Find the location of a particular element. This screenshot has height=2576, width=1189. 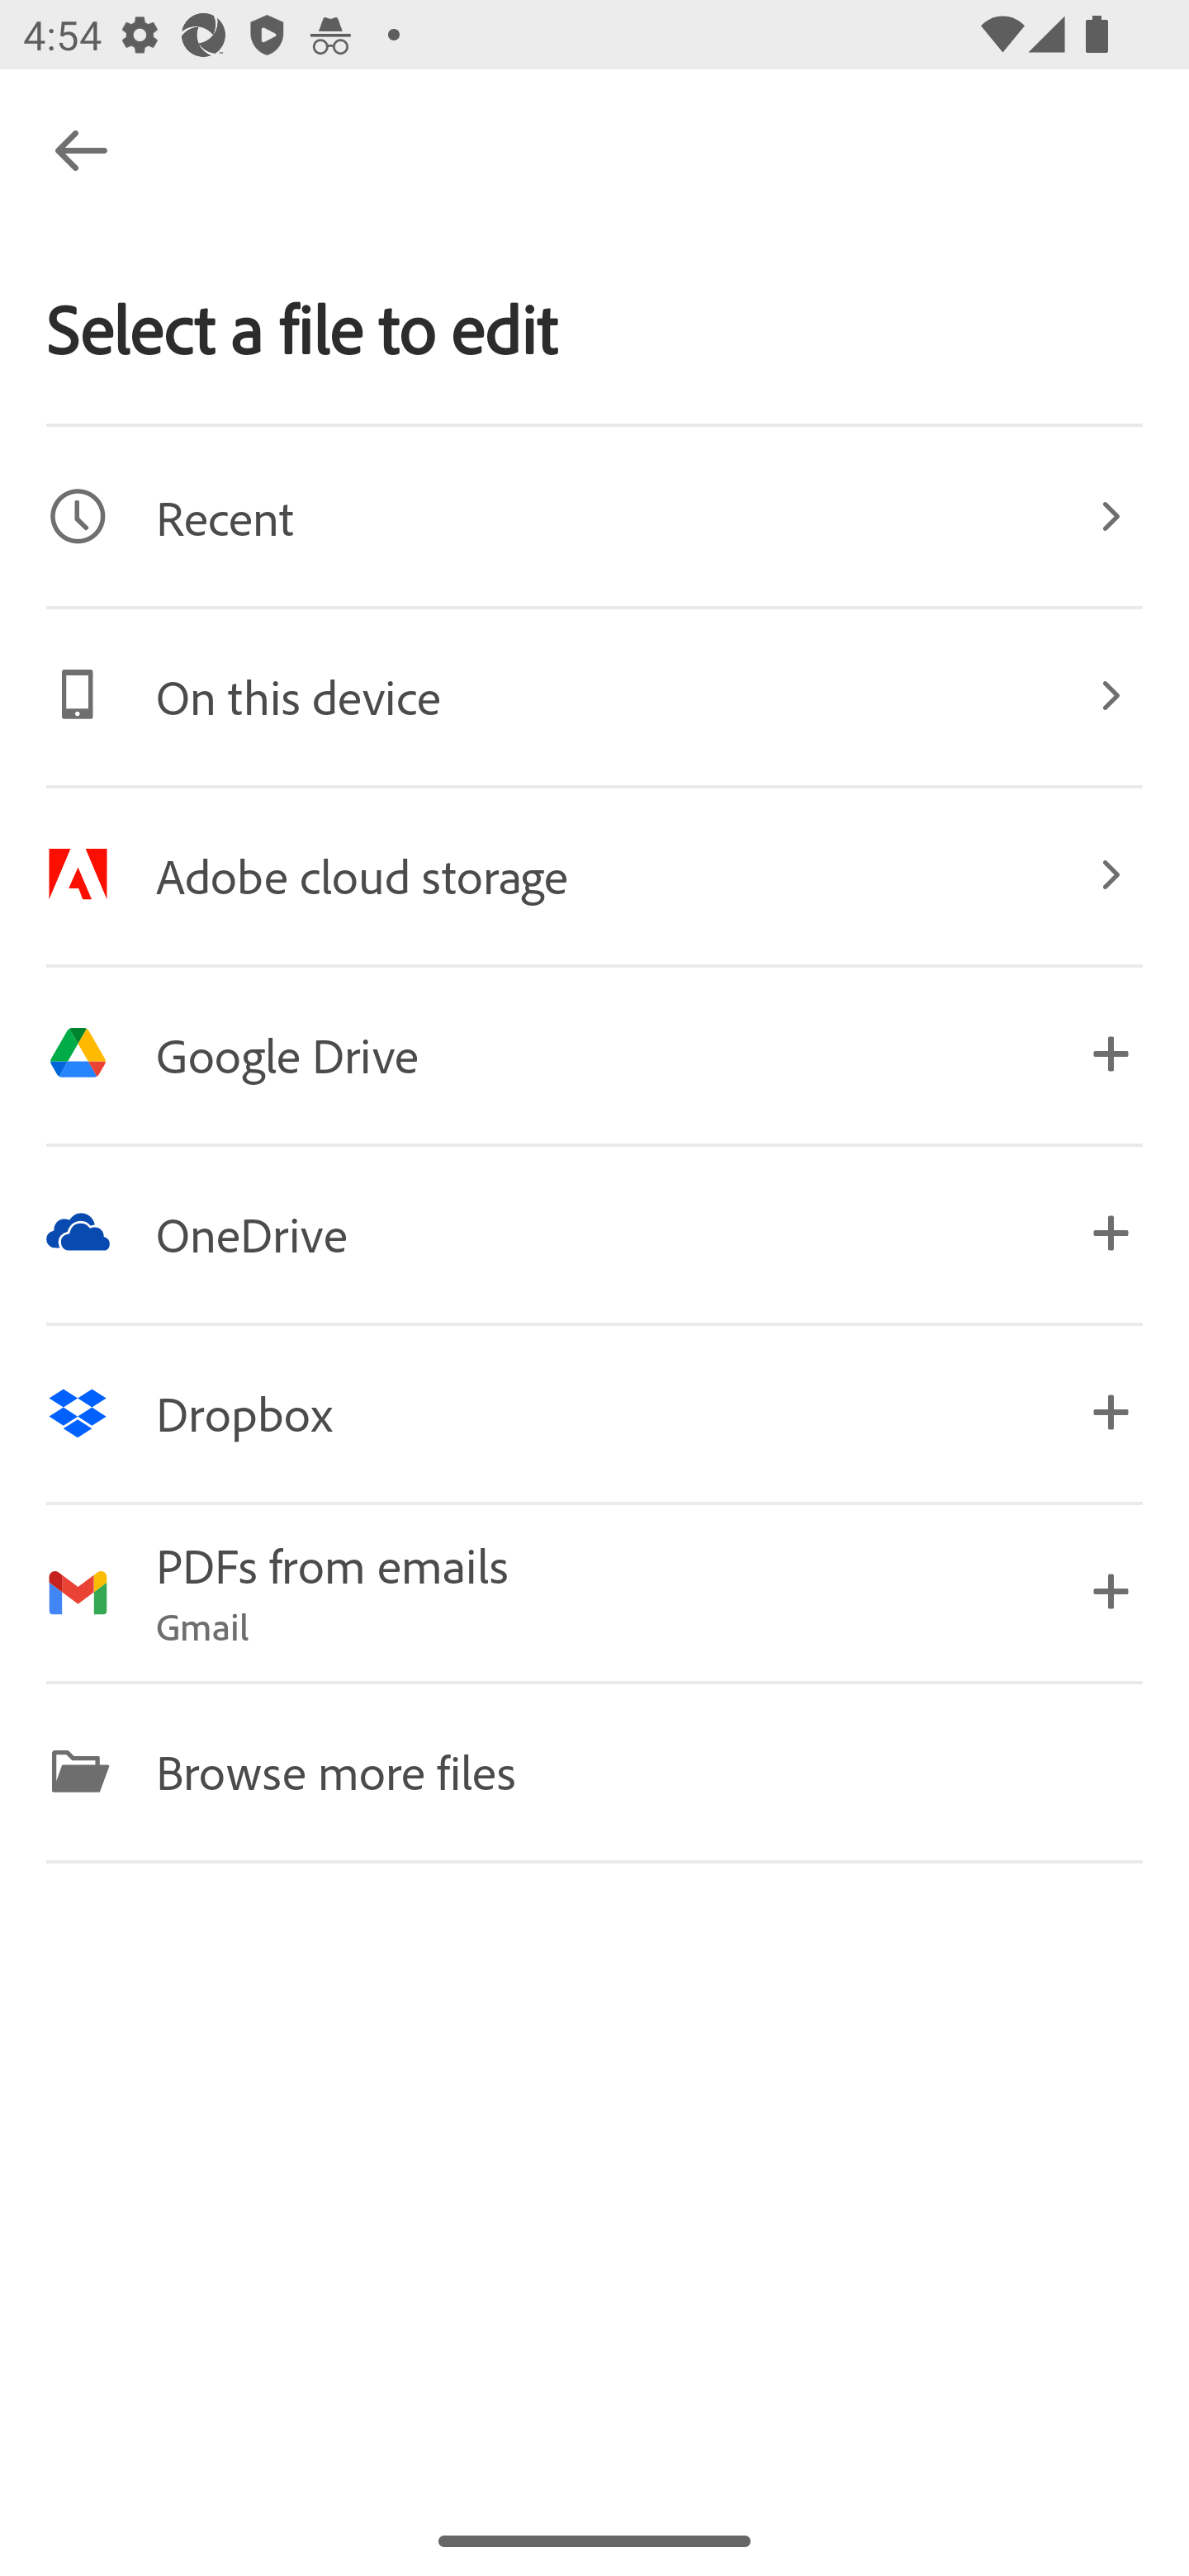

Image Browse more files is located at coordinates (594, 1770).